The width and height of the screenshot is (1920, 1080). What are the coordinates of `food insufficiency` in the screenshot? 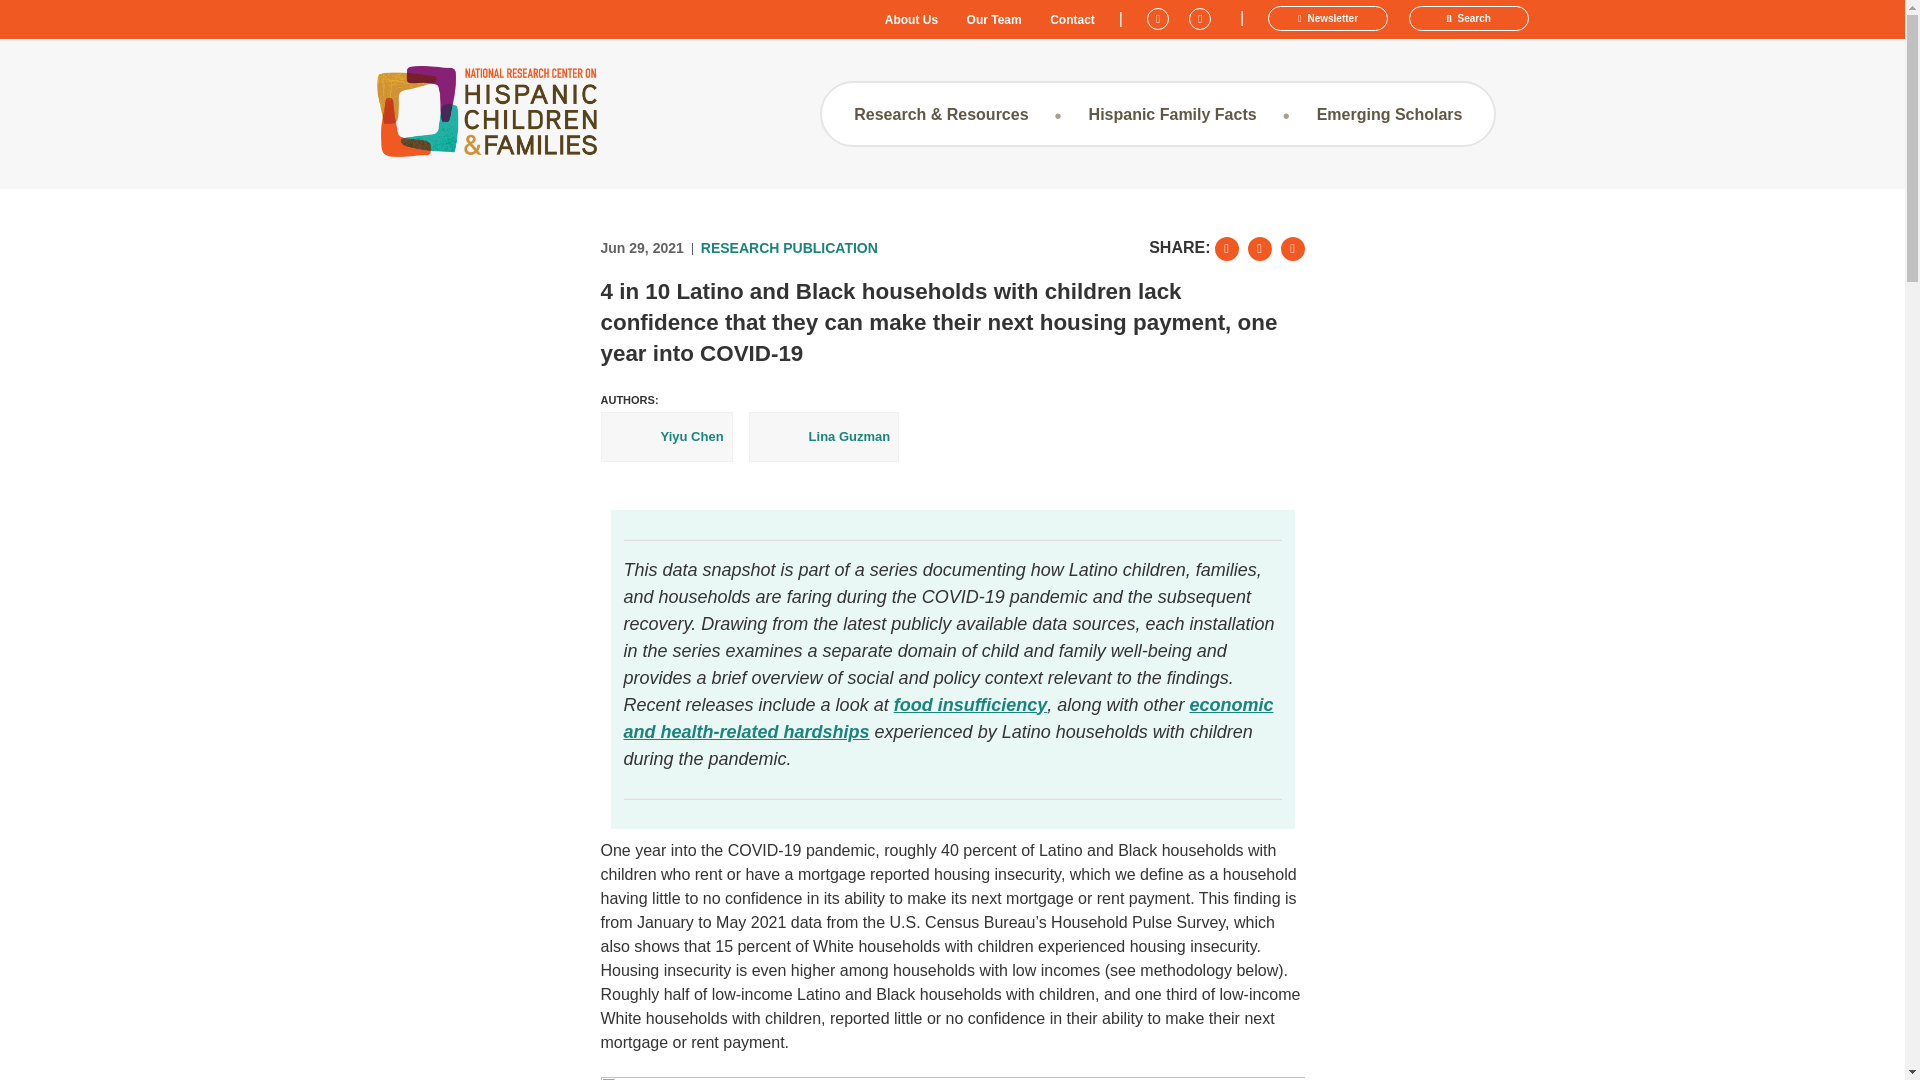 It's located at (971, 704).